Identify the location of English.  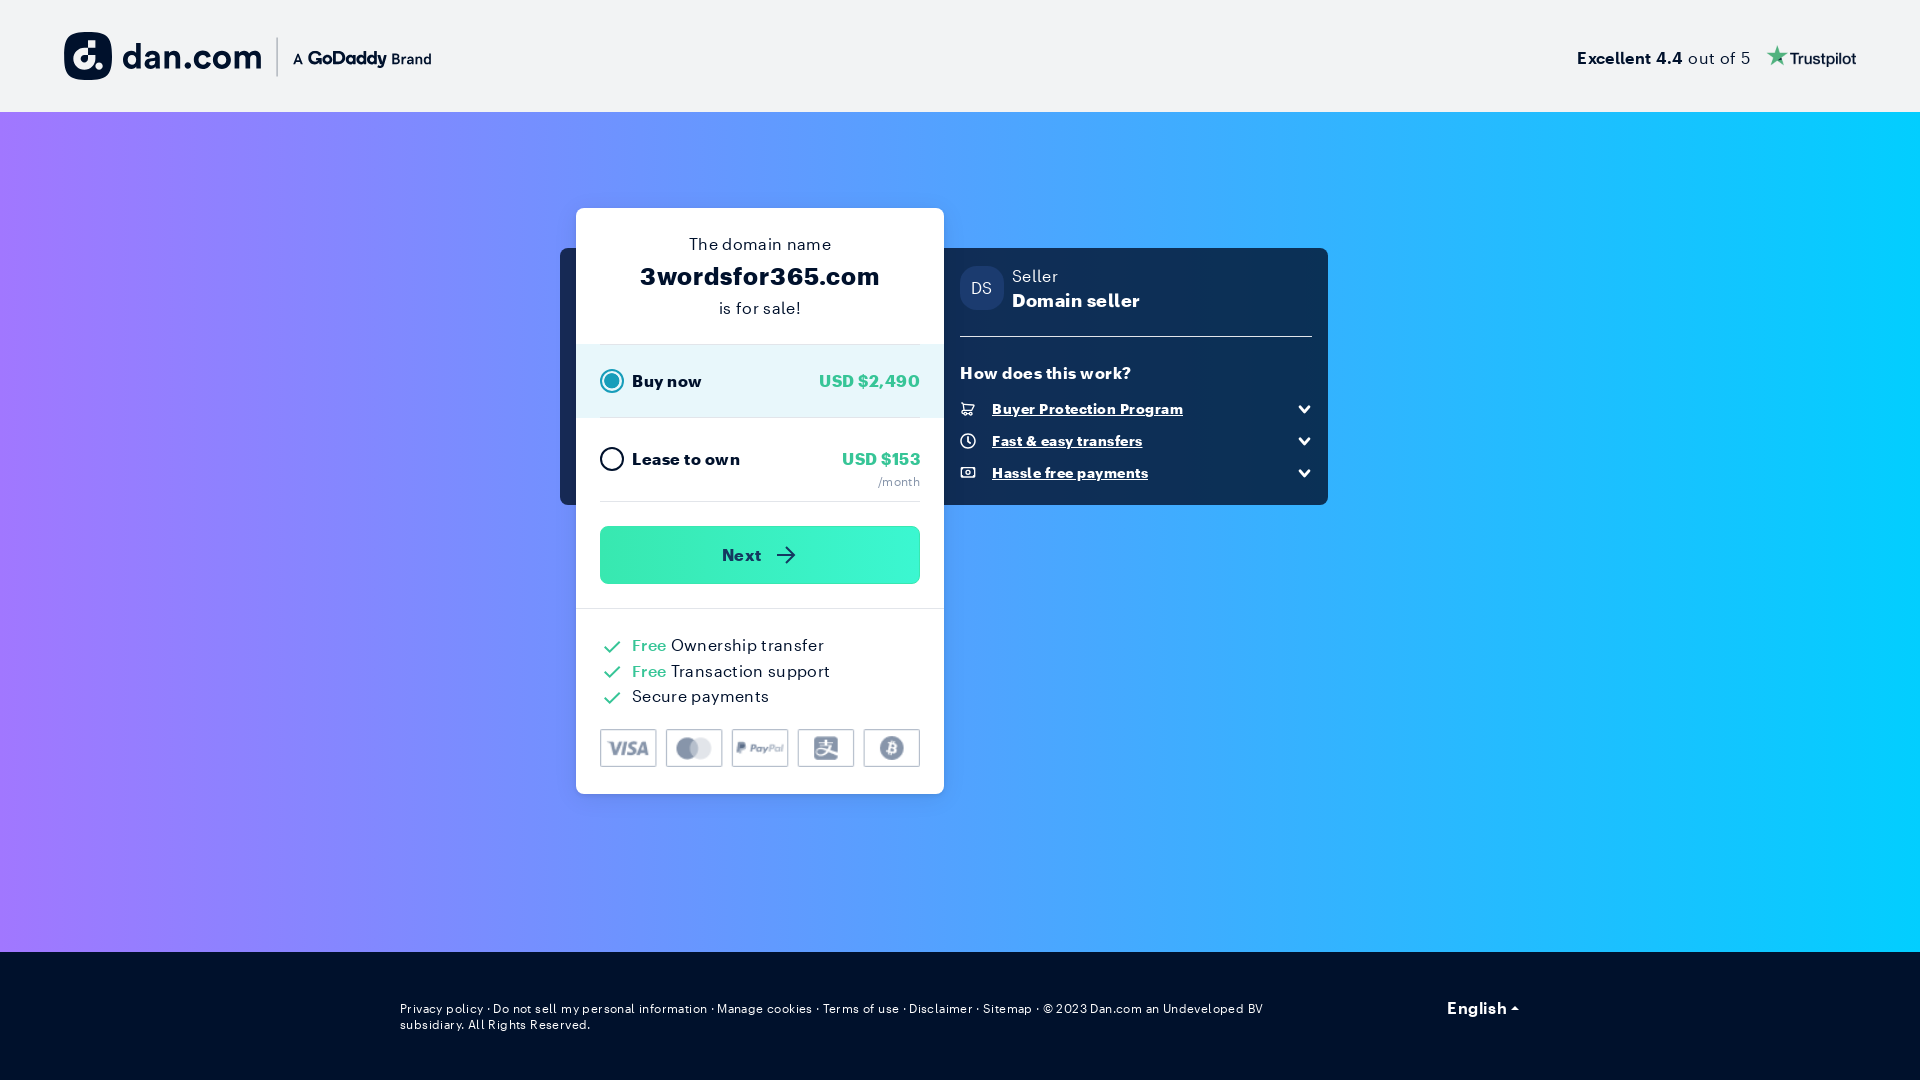
(1483, 1008).